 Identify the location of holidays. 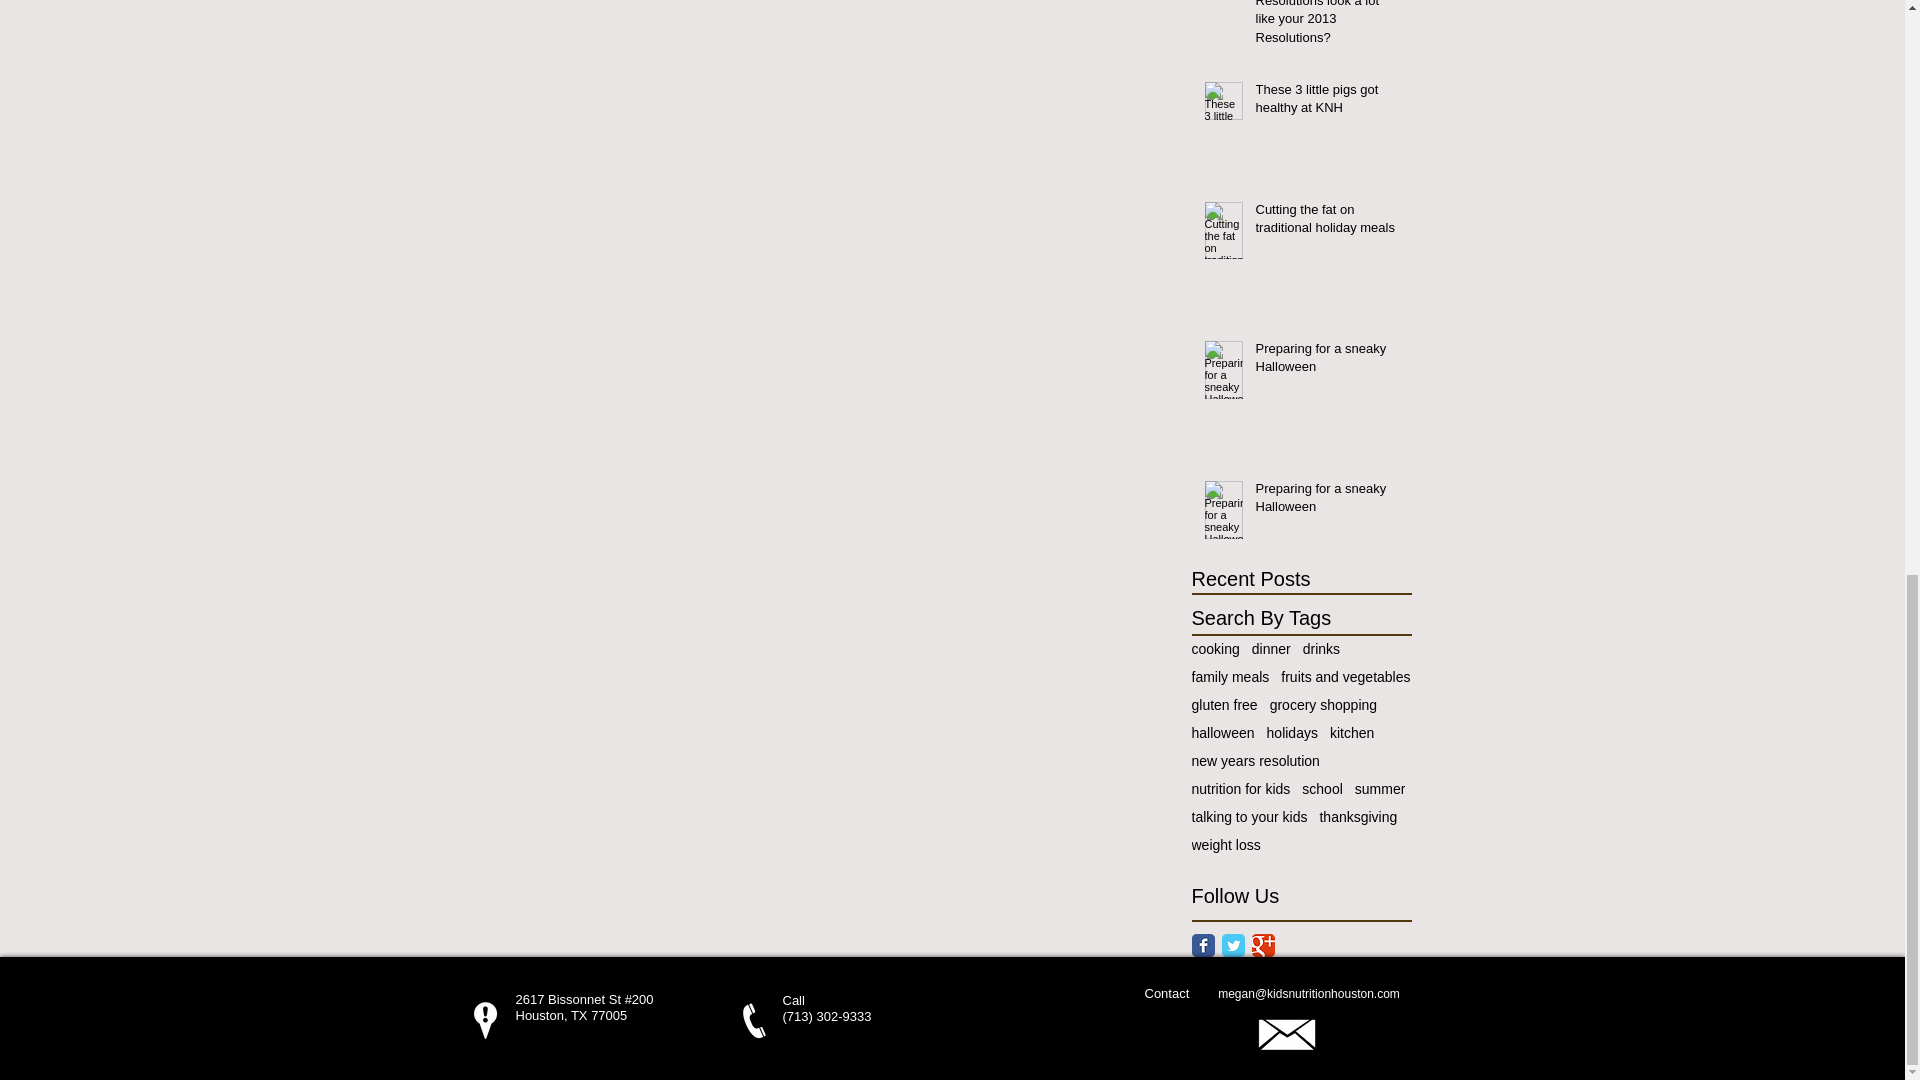
(1292, 732).